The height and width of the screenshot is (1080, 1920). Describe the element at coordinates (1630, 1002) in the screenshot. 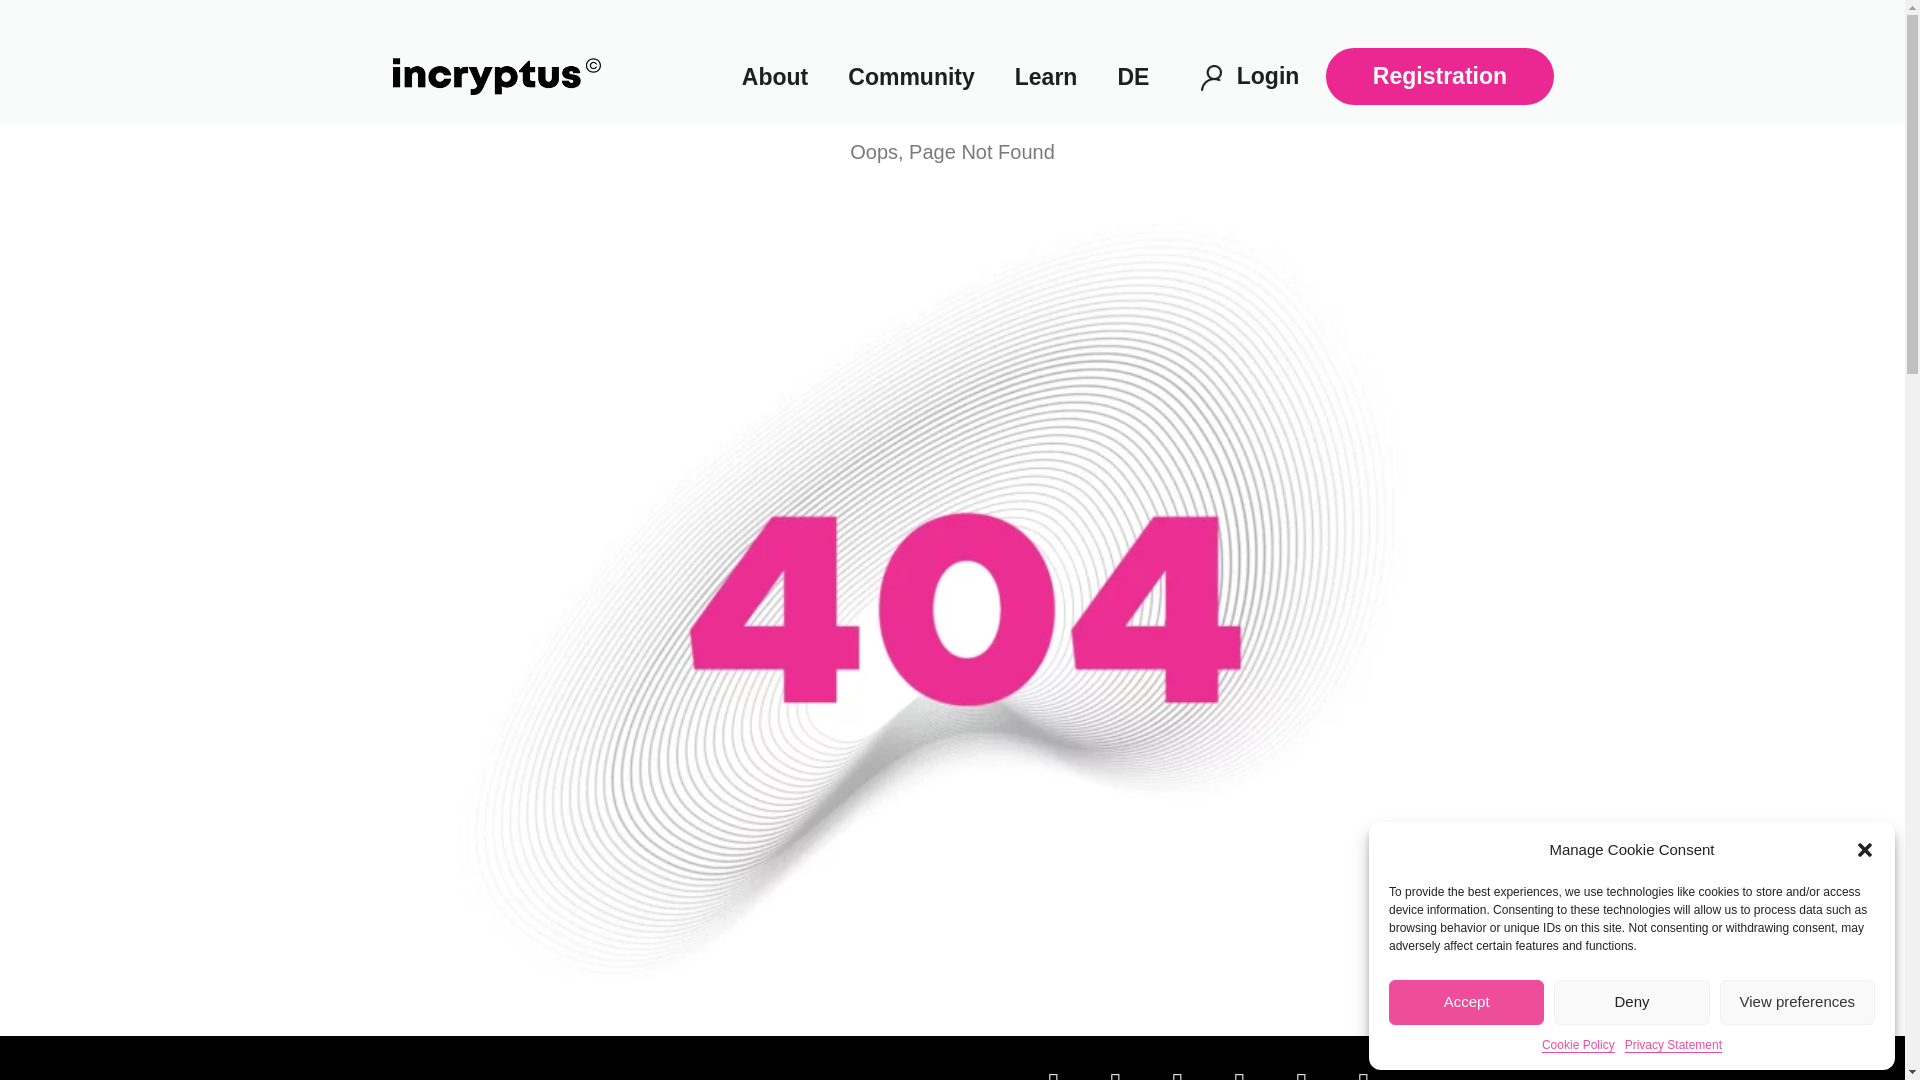

I see `Deny` at that location.